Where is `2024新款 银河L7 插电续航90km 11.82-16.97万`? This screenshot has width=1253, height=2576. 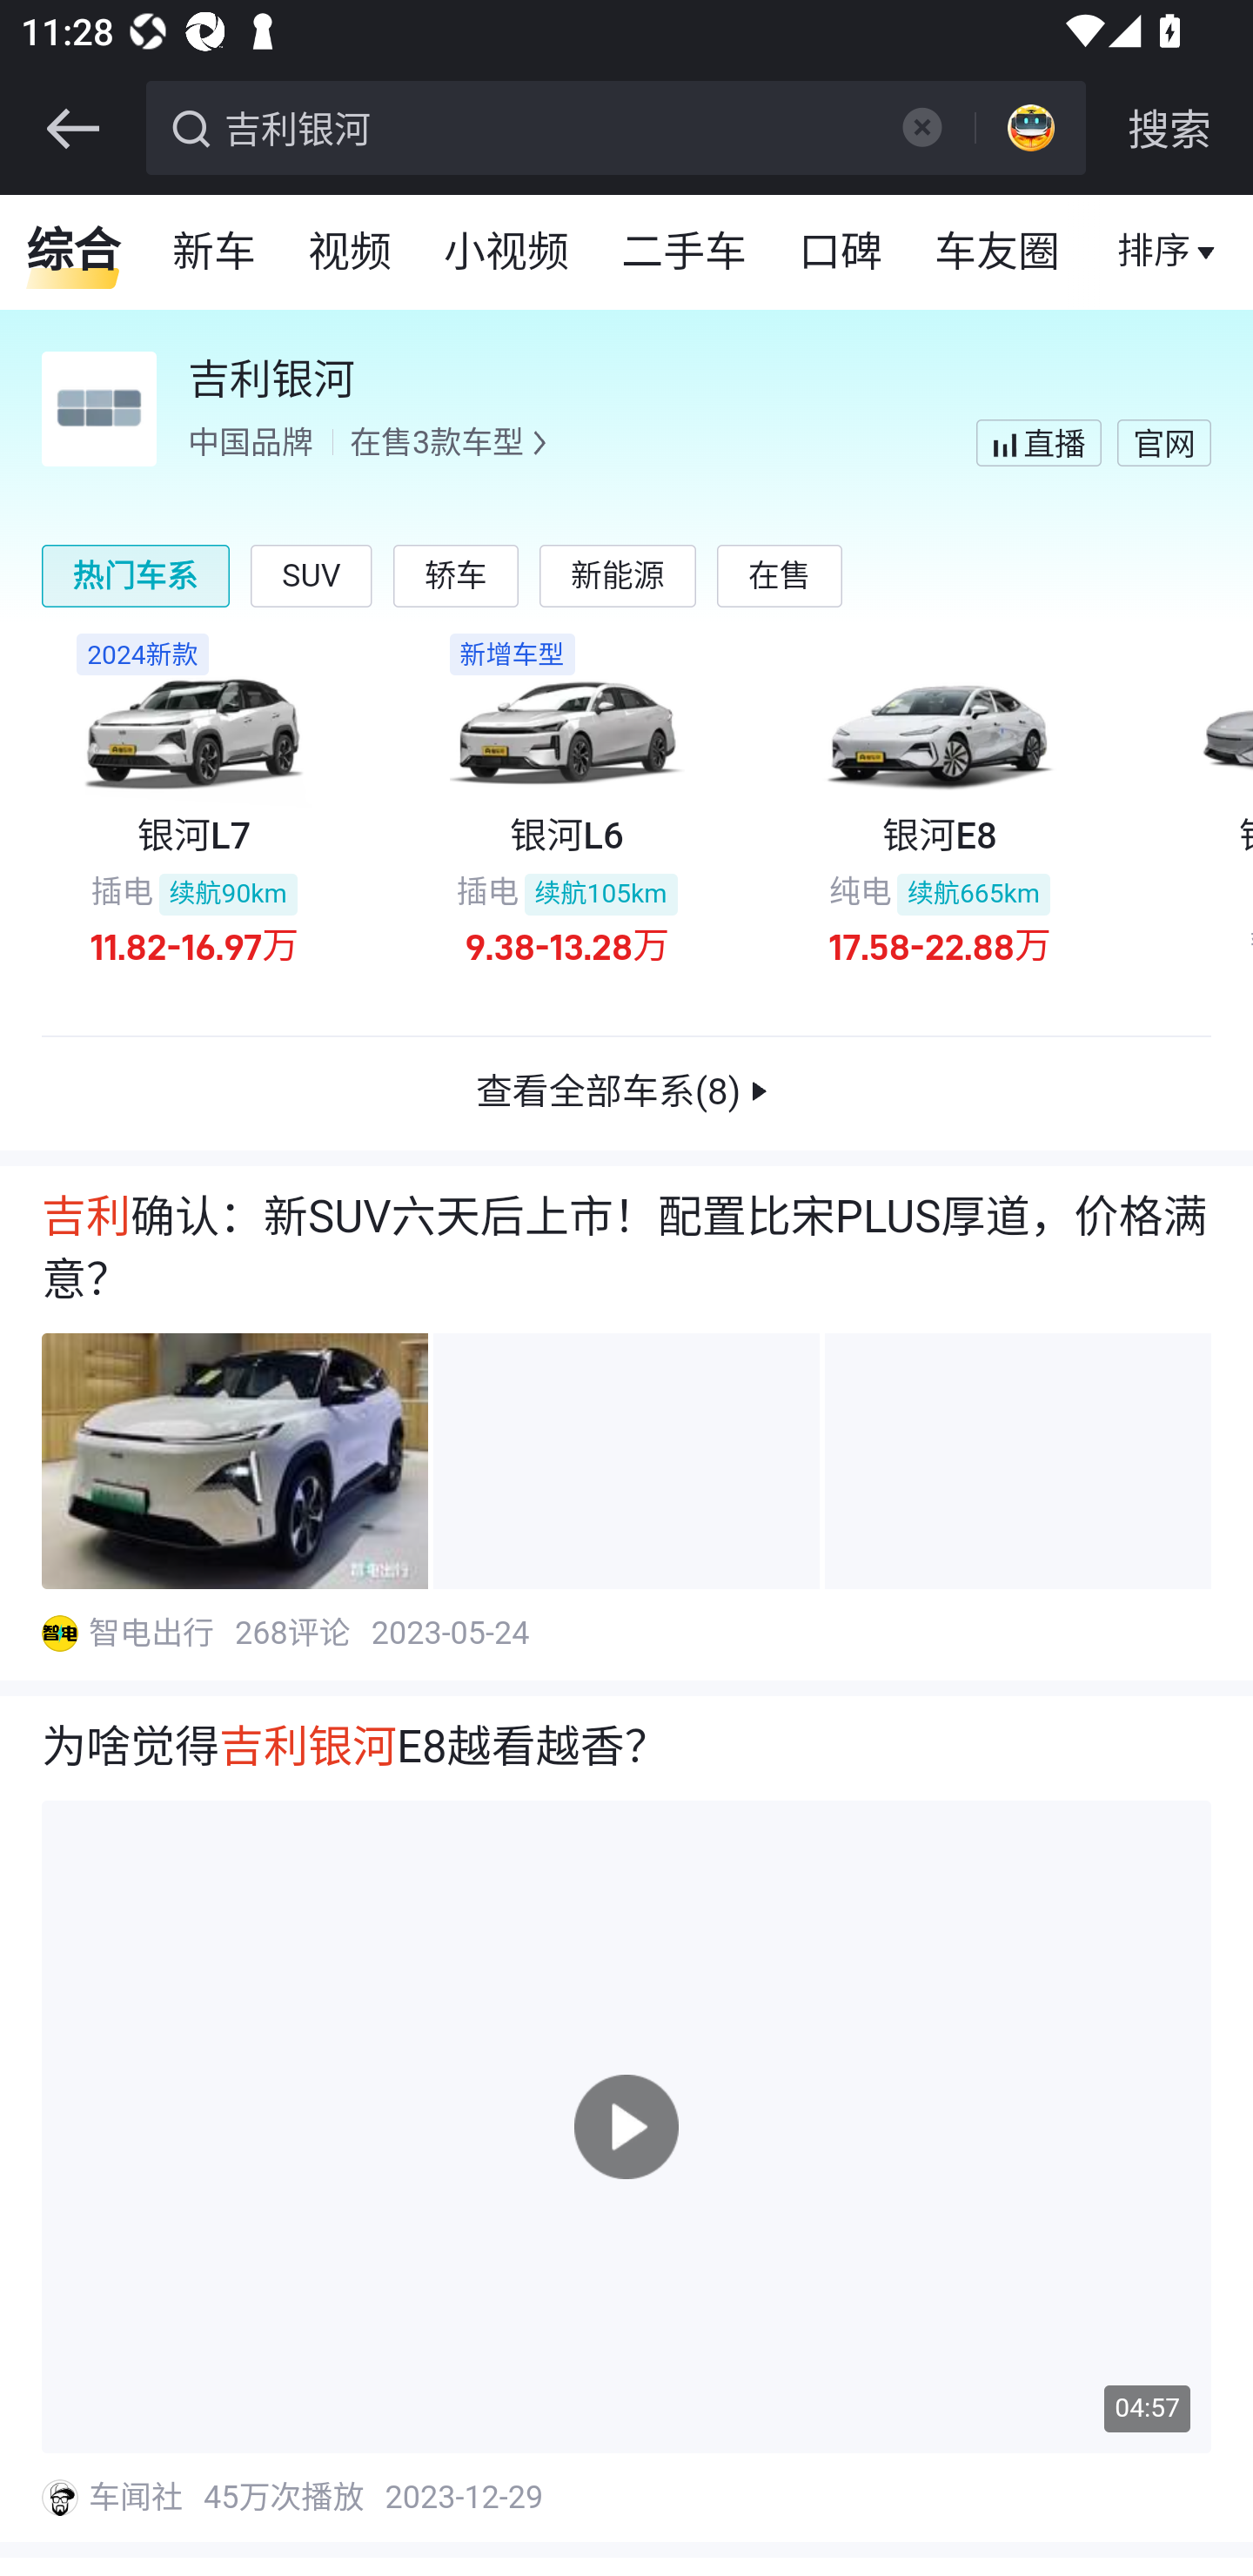
2024新款 银河L7 插电续航90km 11.82-16.97万 is located at coordinates (194, 815).